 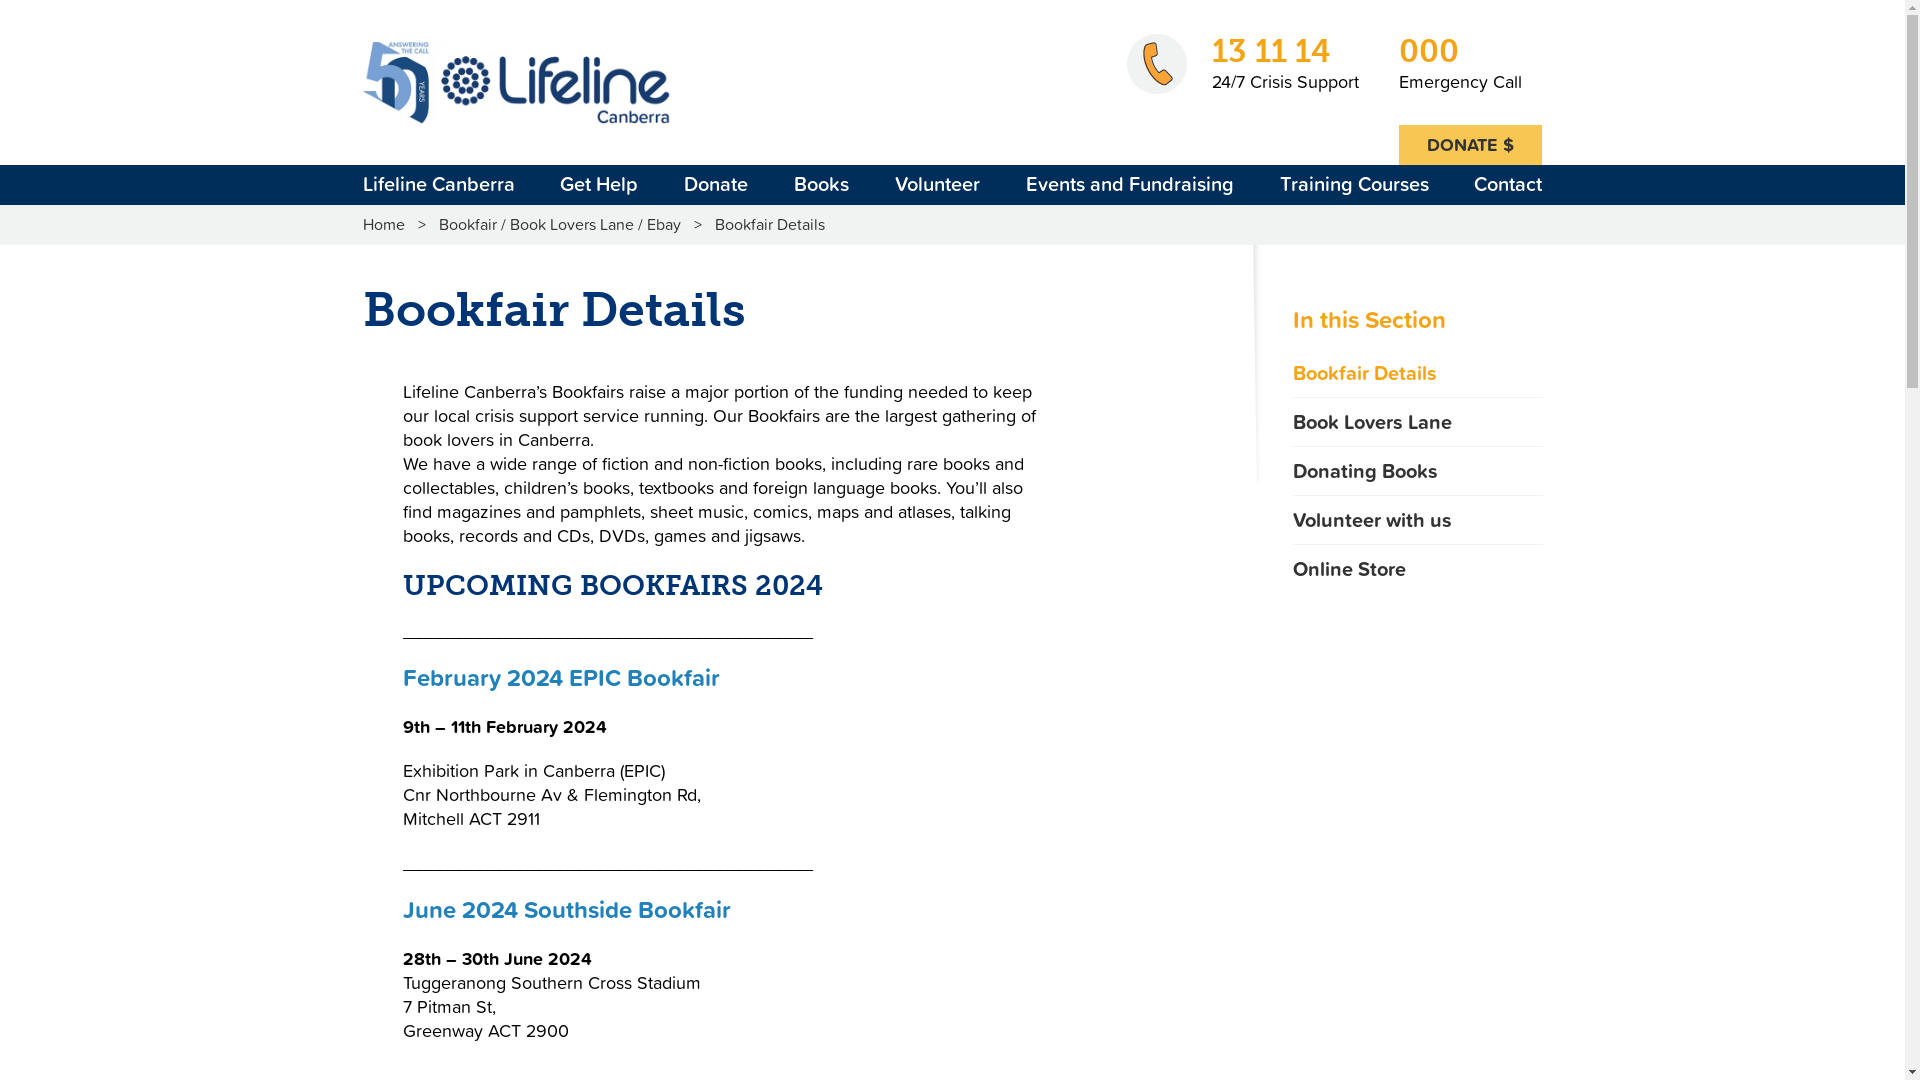 What do you see at coordinates (390, 224) in the screenshot?
I see `Home` at bounding box center [390, 224].